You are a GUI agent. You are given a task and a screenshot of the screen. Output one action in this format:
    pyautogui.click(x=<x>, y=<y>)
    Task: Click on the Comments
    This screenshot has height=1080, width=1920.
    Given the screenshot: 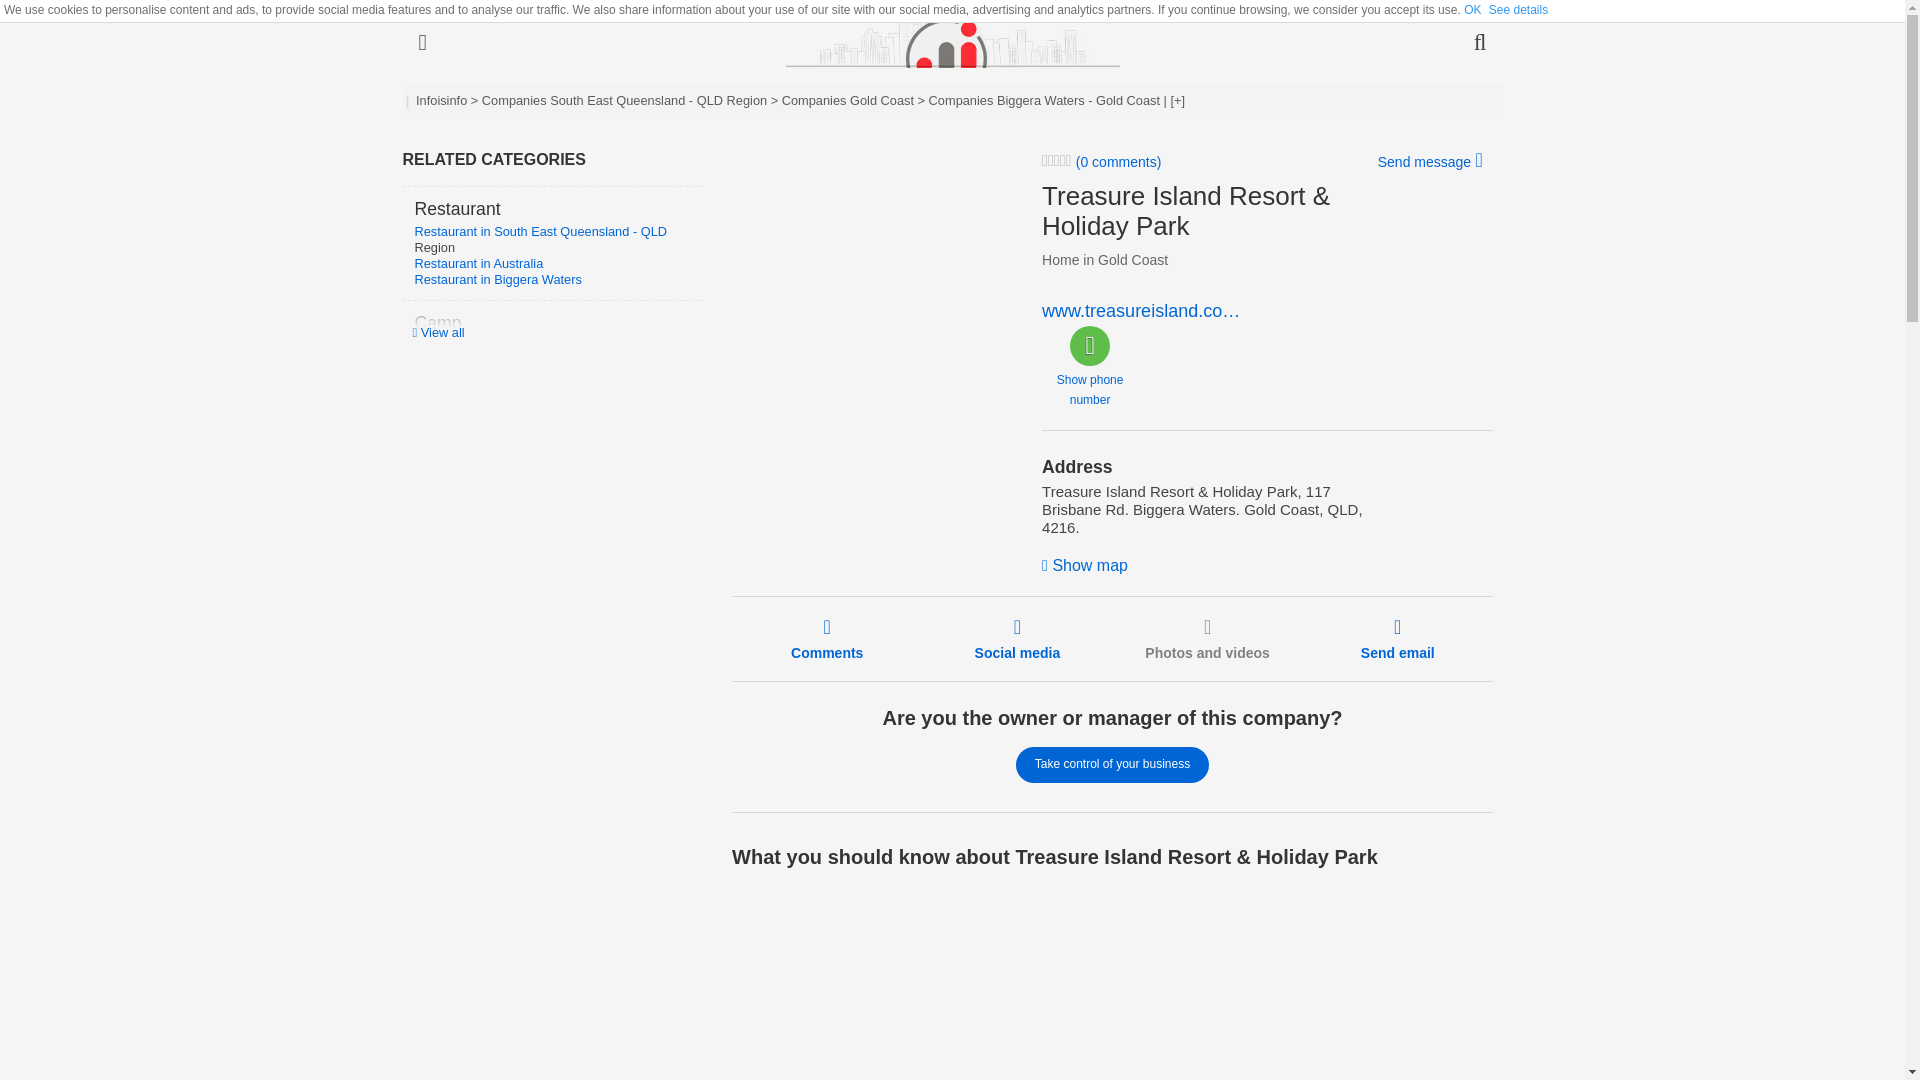 What is the action you would take?
    pyautogui.click(x=826, y=638)
    